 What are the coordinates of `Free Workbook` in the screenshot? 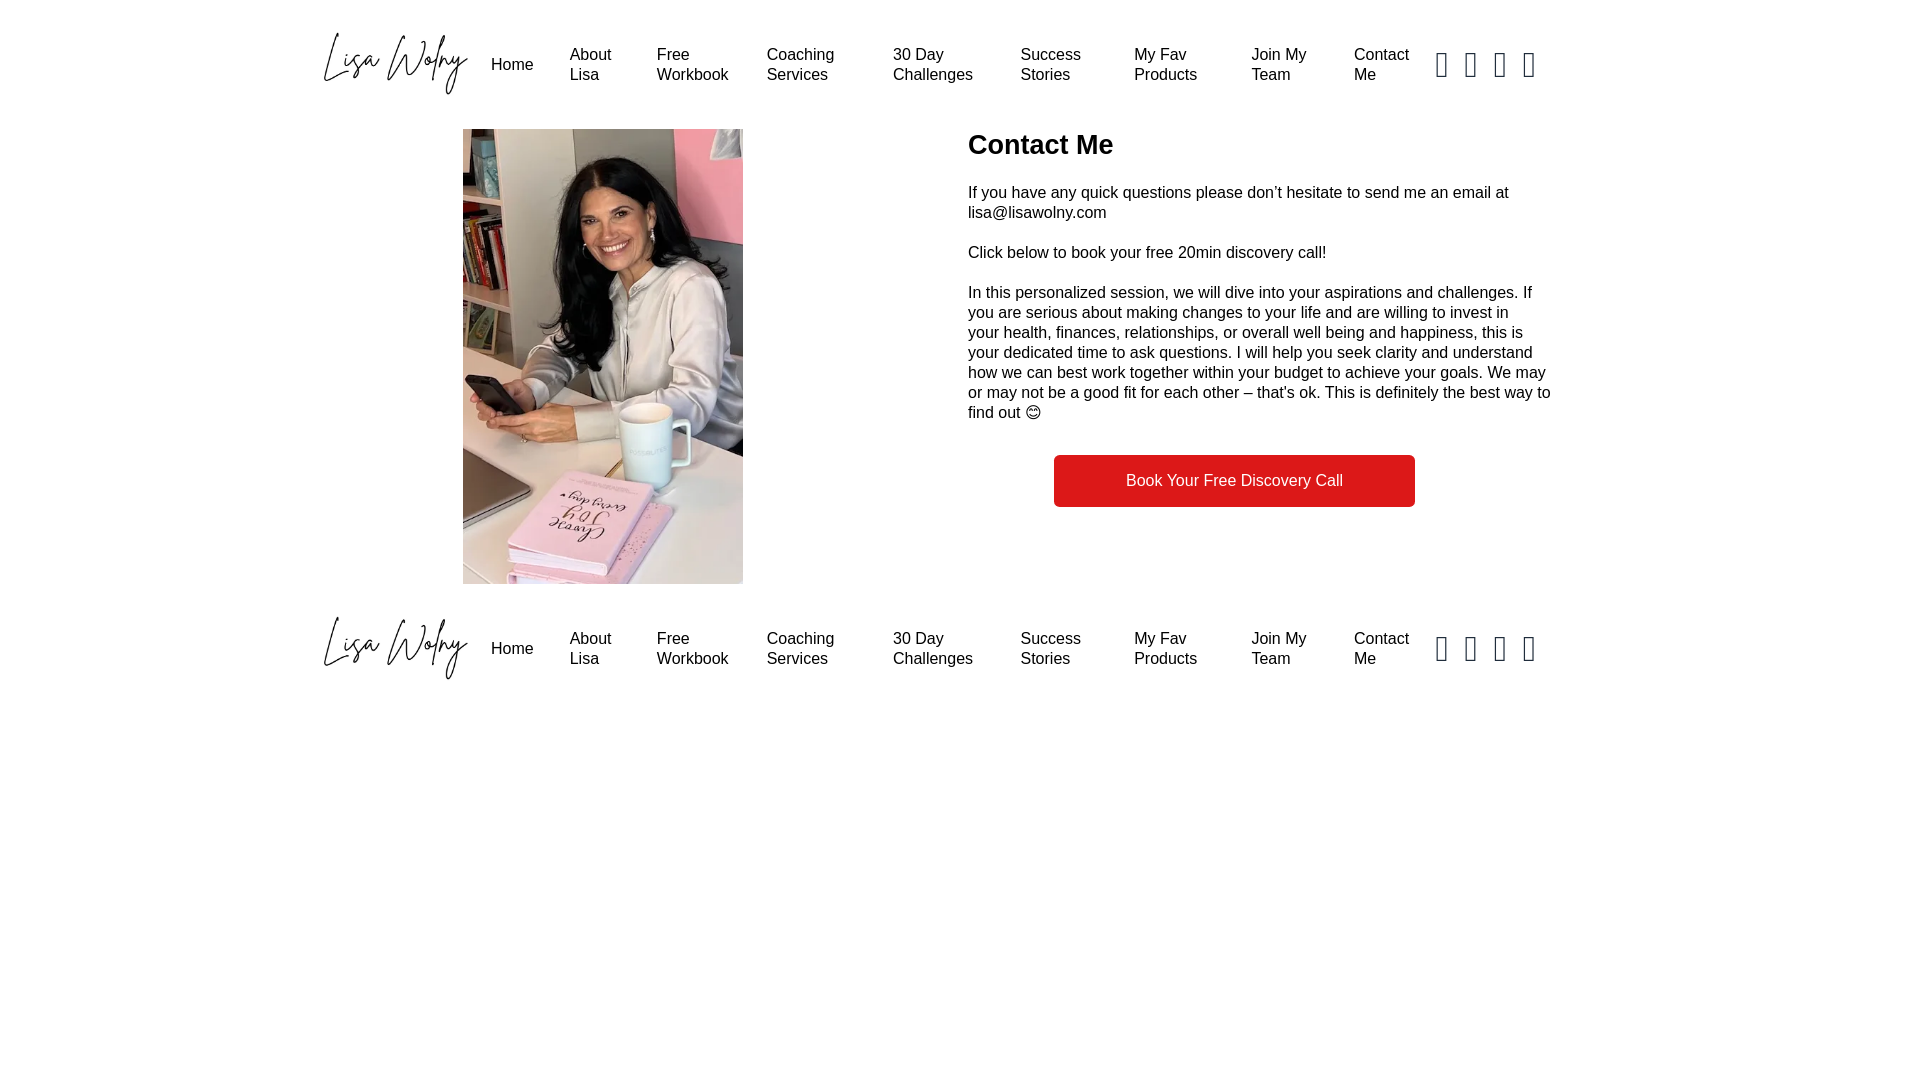 It's located at (694, 648).